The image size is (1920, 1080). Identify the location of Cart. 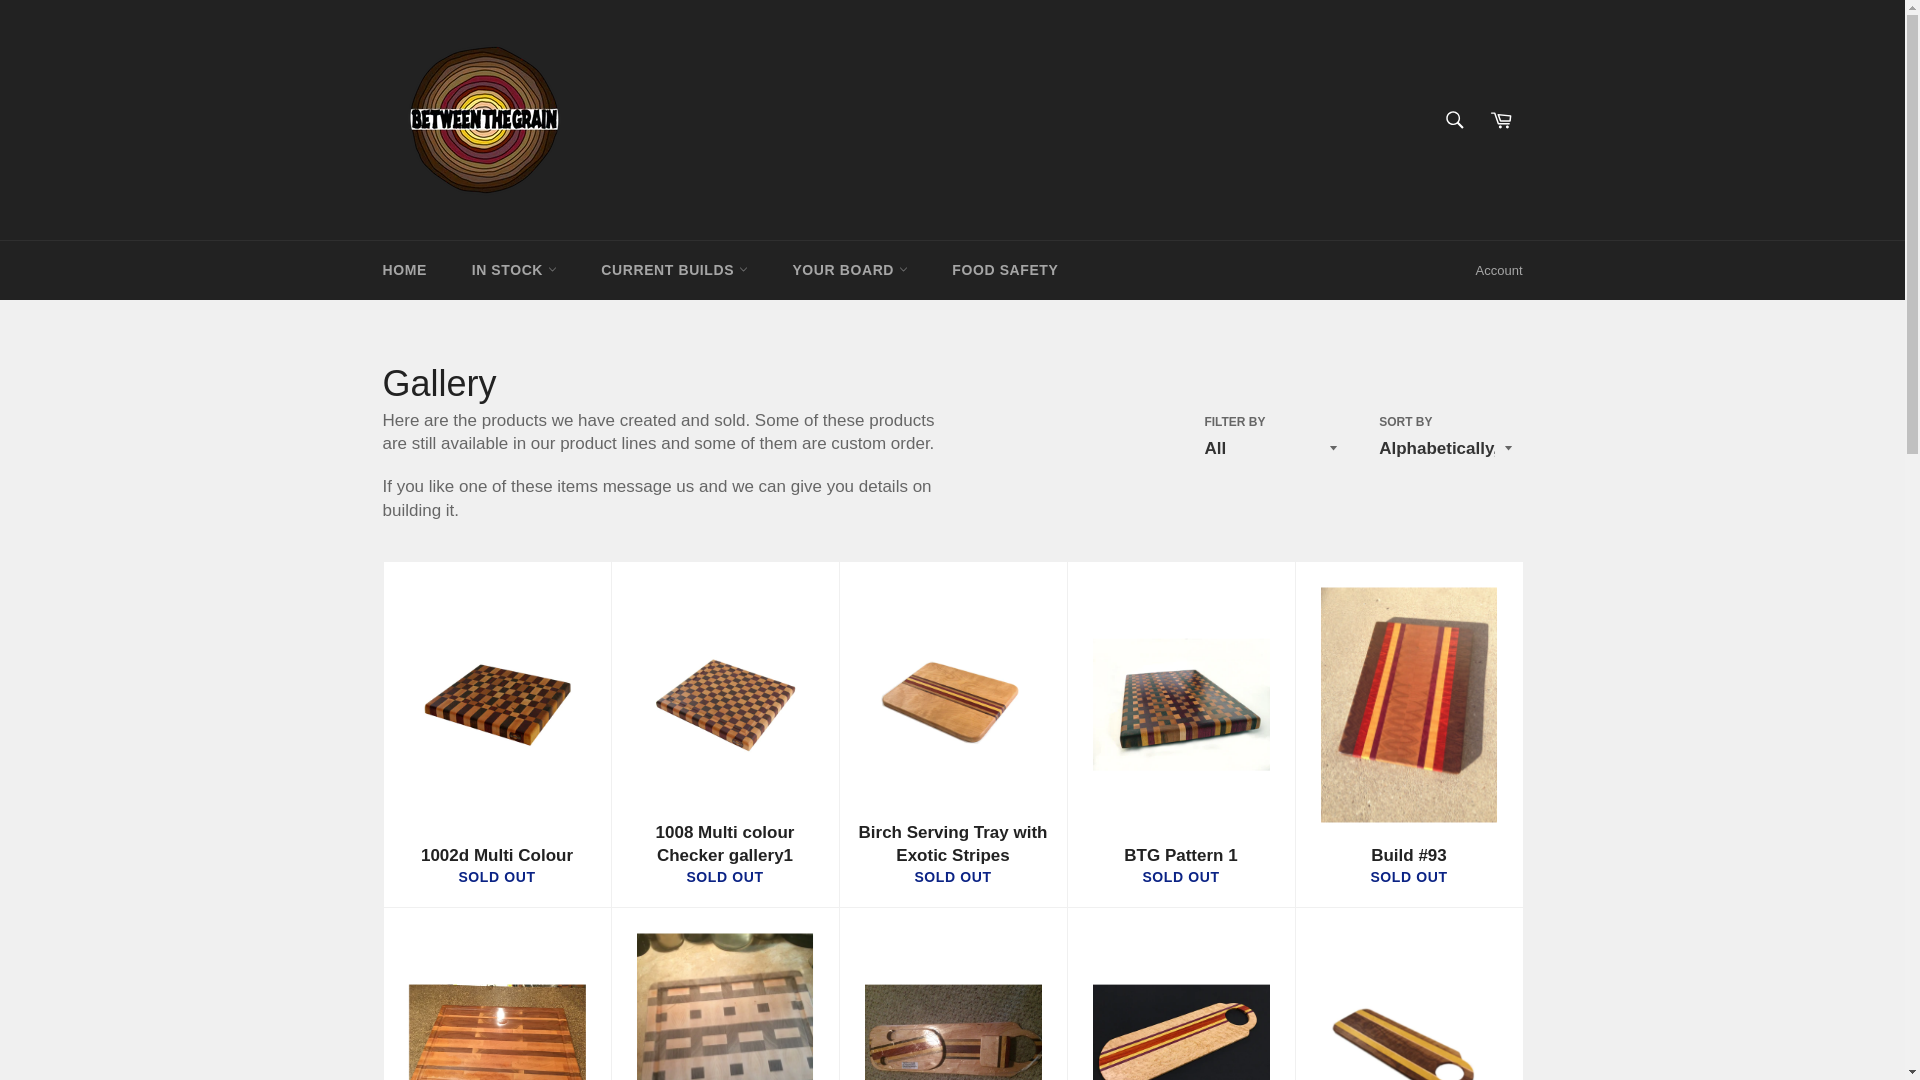
(1501, 120).